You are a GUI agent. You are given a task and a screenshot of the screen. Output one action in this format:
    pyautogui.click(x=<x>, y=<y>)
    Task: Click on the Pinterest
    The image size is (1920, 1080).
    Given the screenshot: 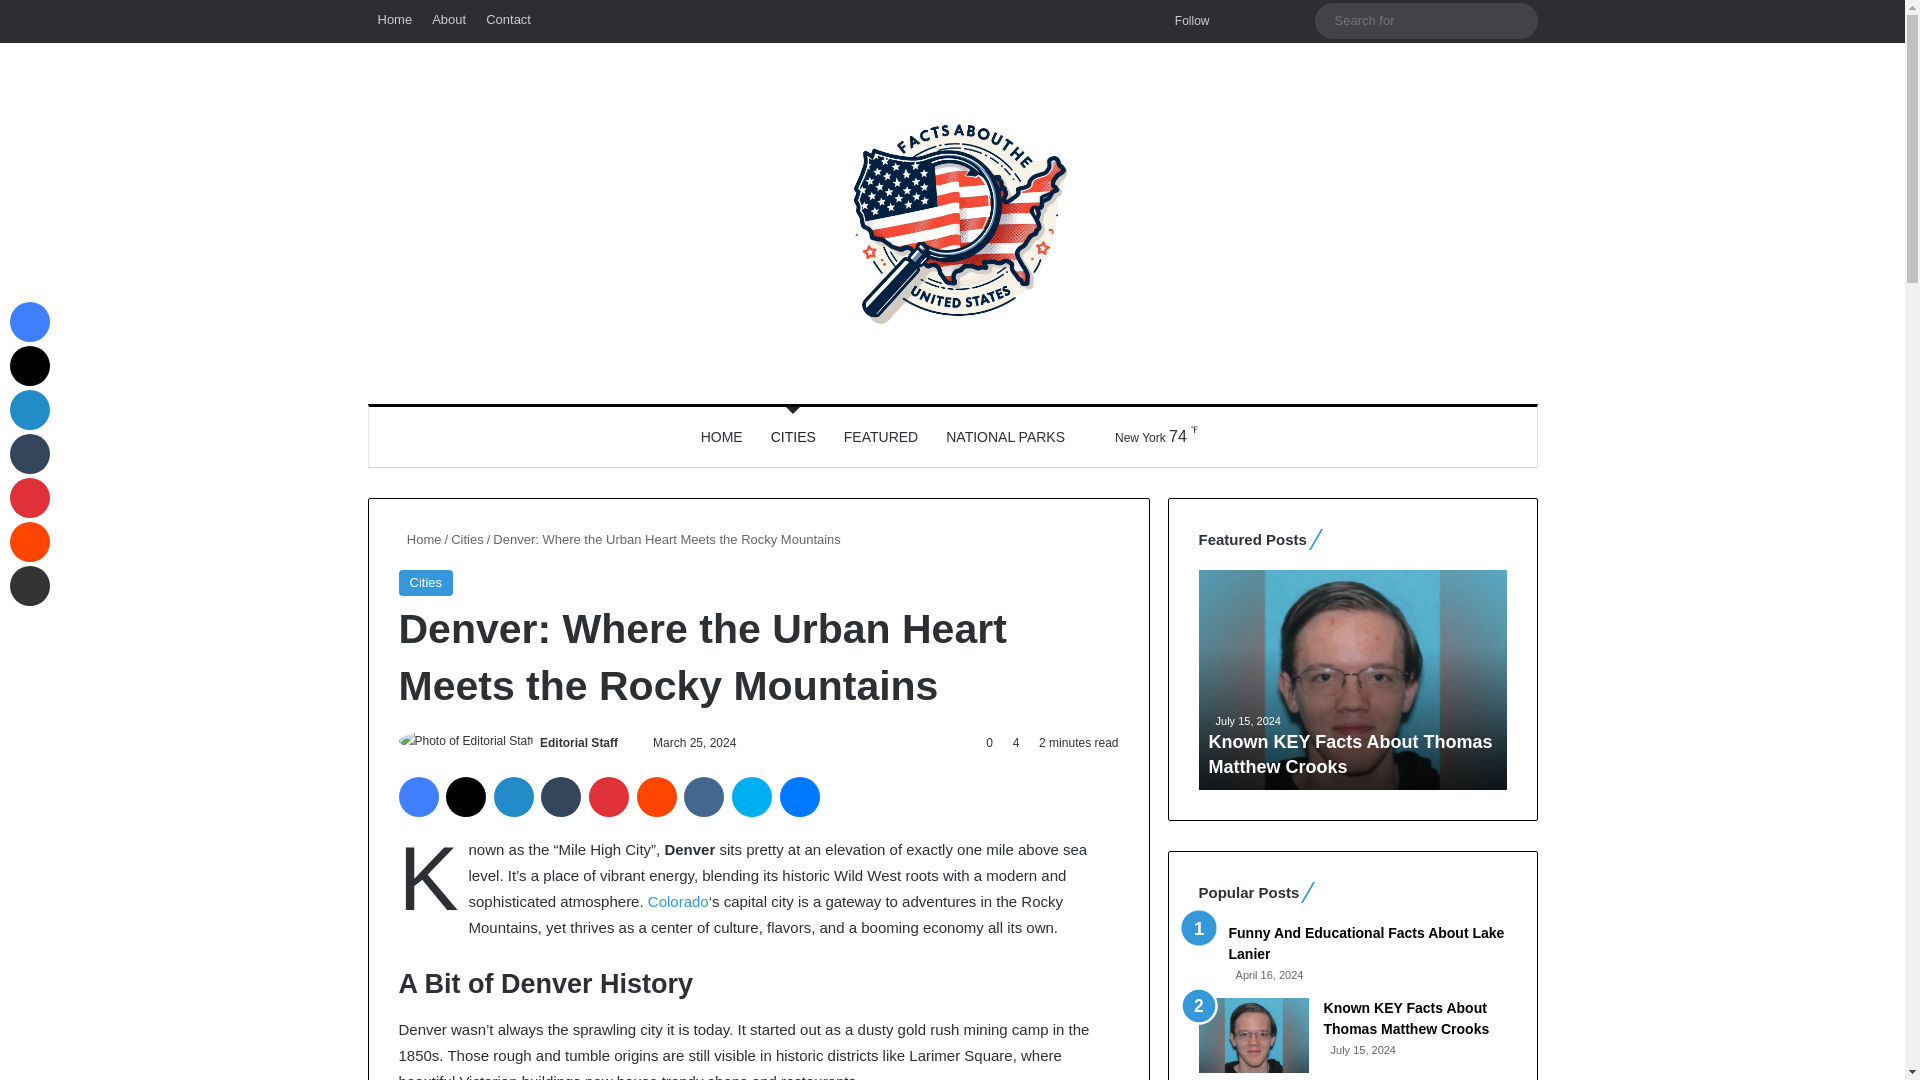 What is the action you would take?
    pyautogui.click(x=609, y=796)
    